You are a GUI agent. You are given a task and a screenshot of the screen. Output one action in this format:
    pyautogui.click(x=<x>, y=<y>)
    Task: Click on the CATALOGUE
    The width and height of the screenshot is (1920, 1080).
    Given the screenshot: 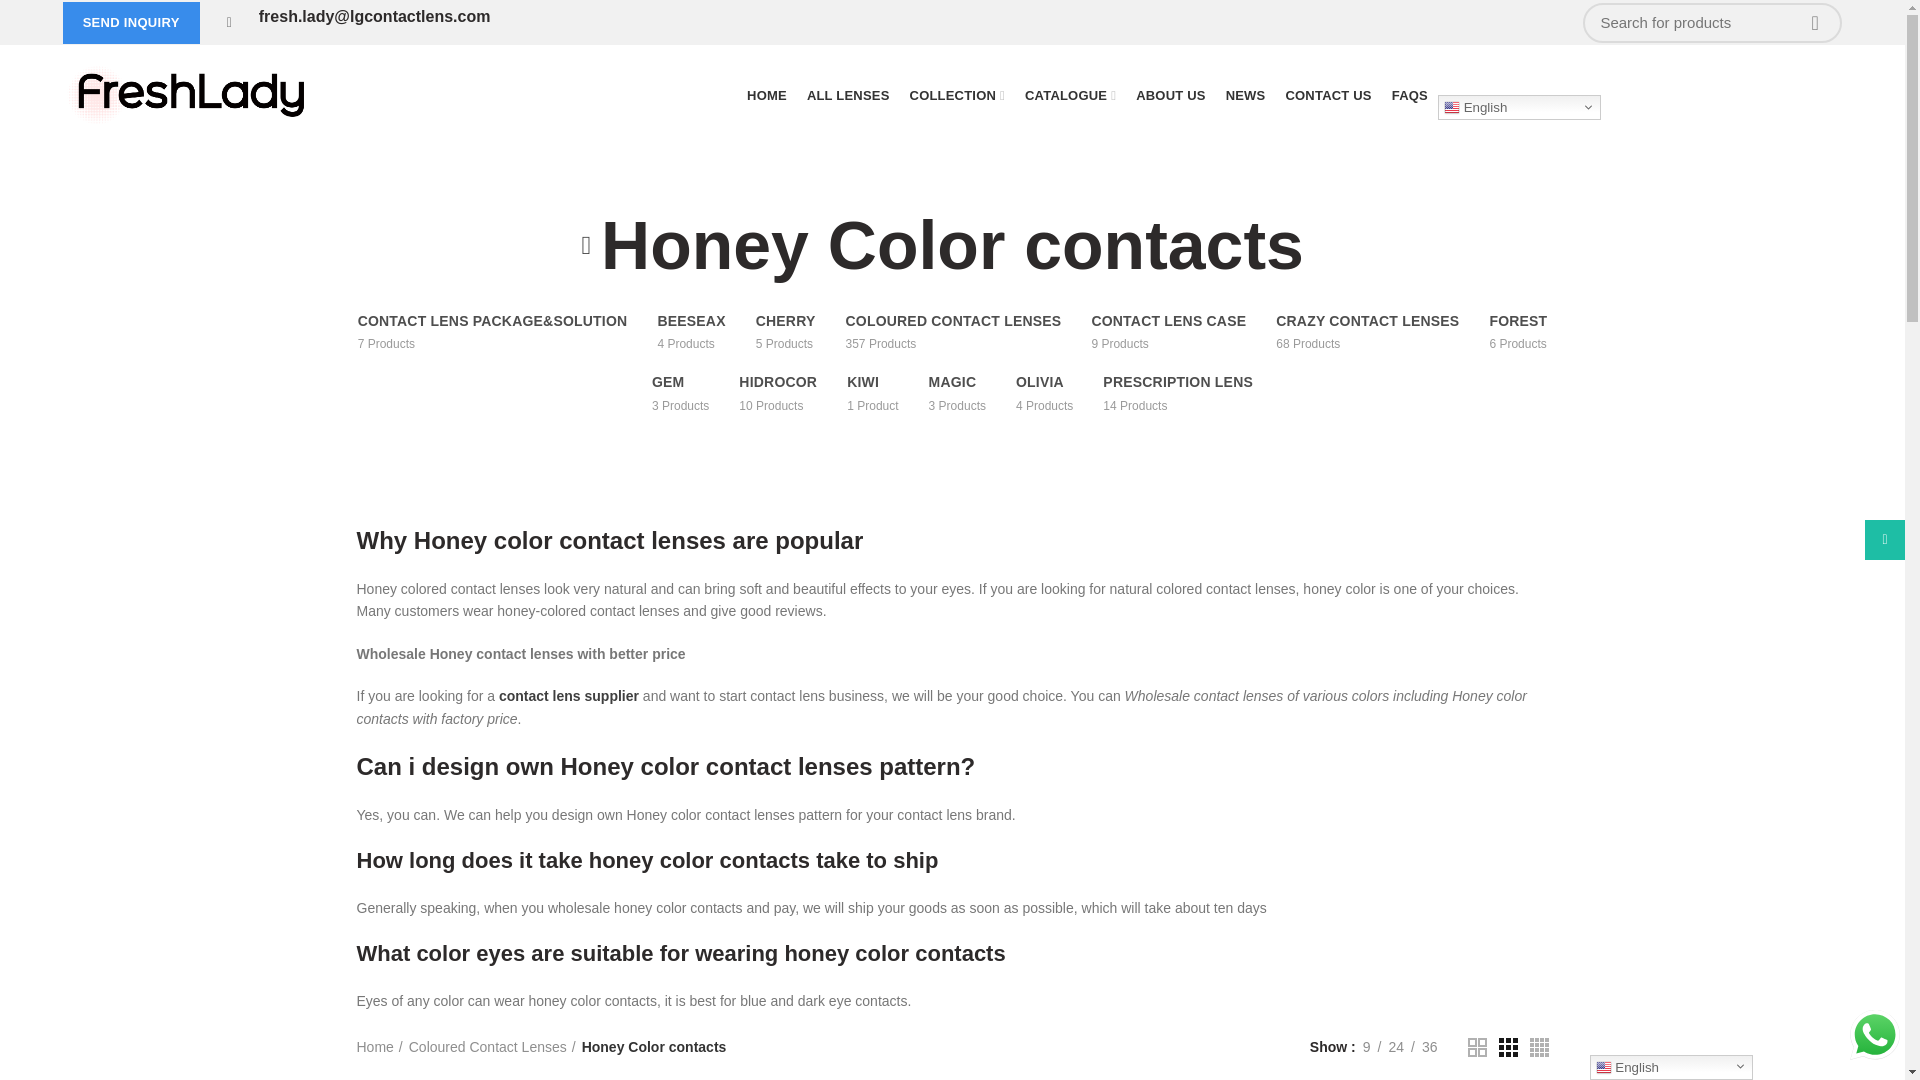 What is the action you would take?
    pyautogui.click(x=1070, y=94)
    